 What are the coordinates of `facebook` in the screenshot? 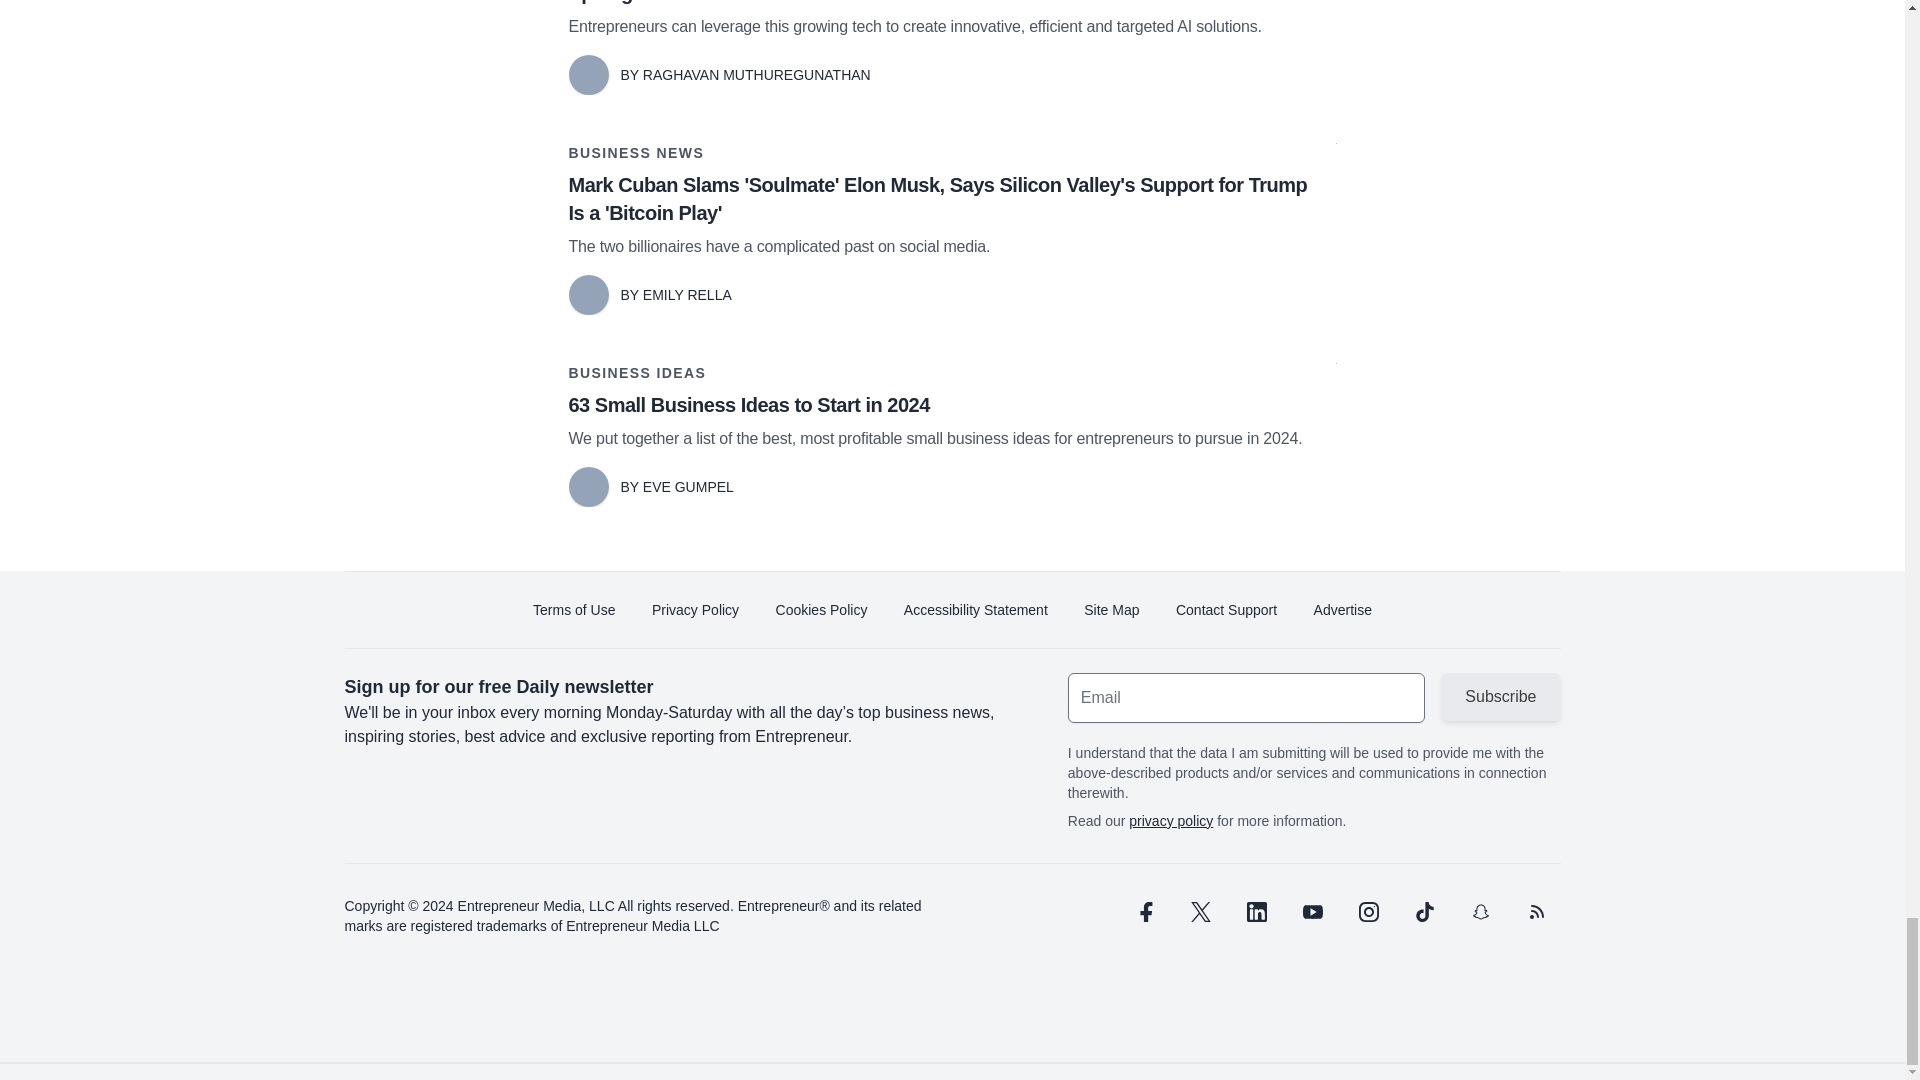 It's located at (1143, 912).